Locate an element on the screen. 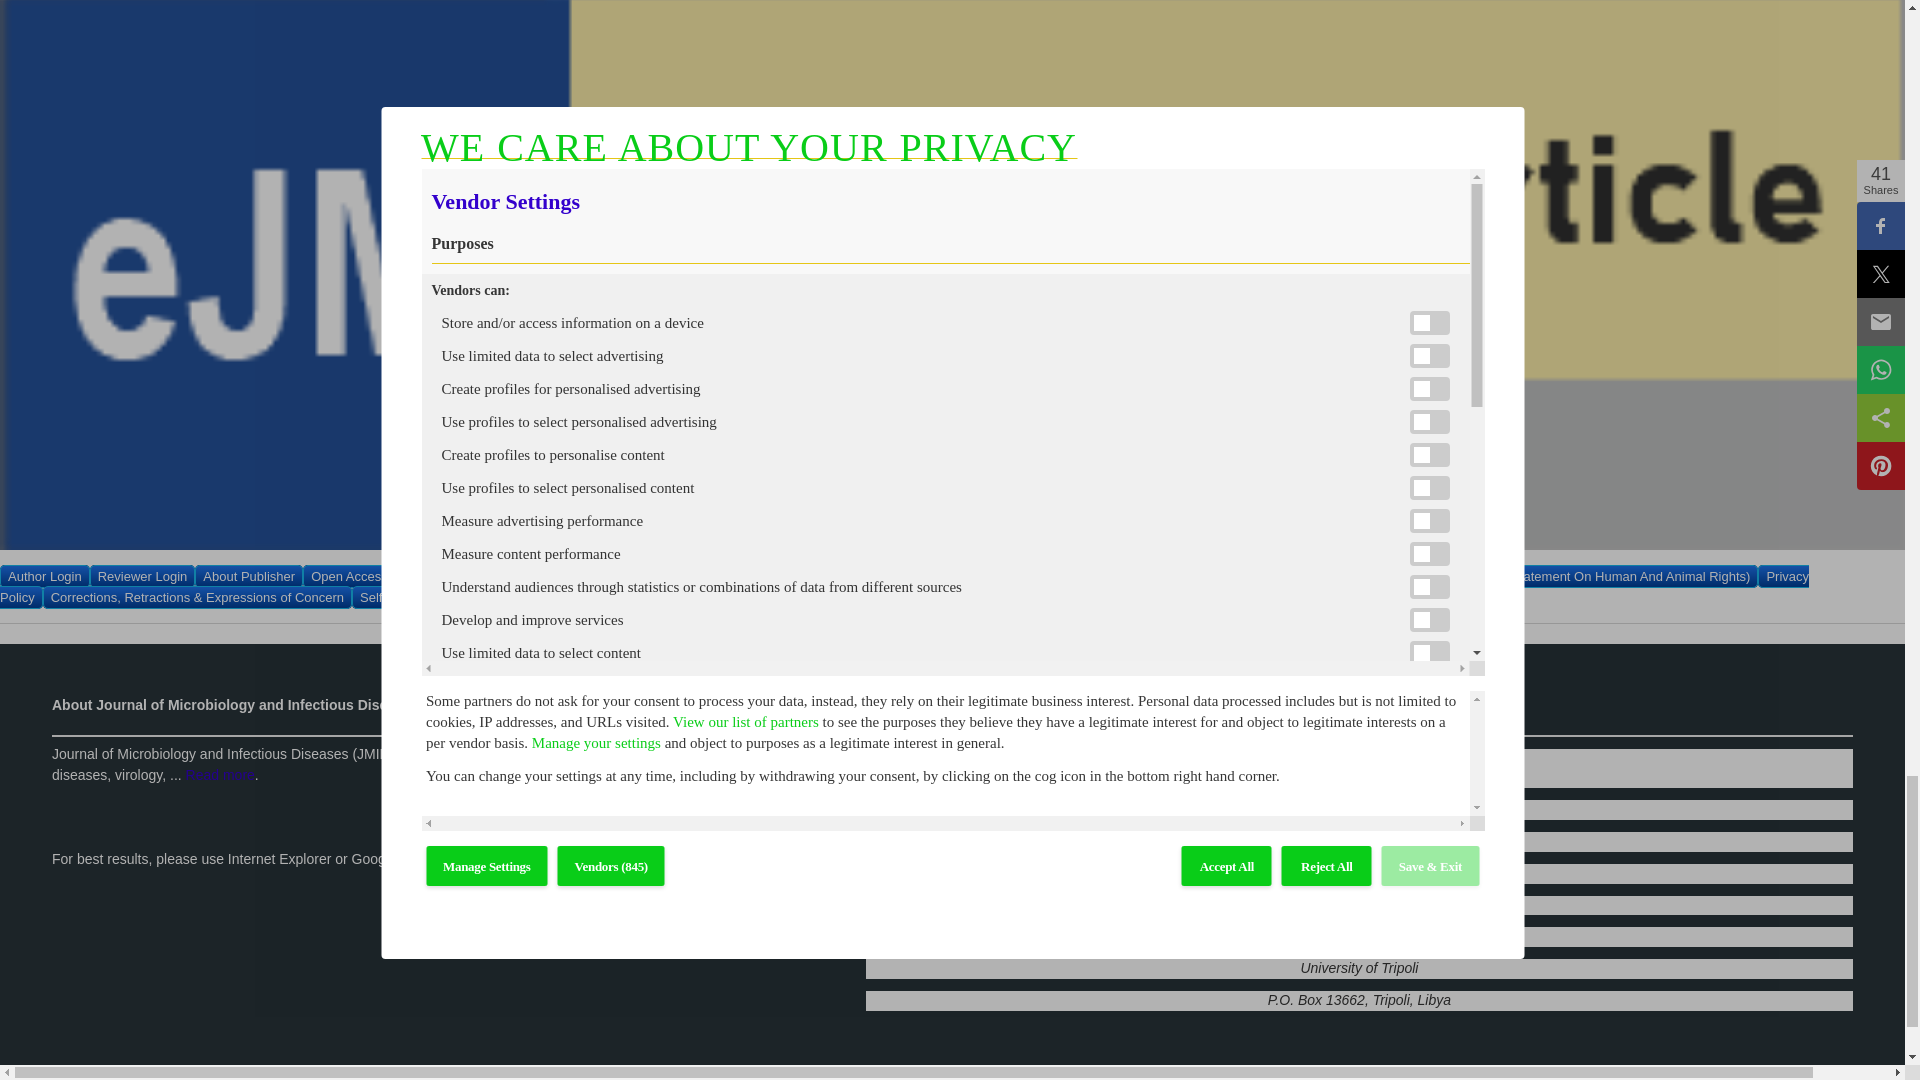  Privacy Policy is located at coordinates (904, 586).